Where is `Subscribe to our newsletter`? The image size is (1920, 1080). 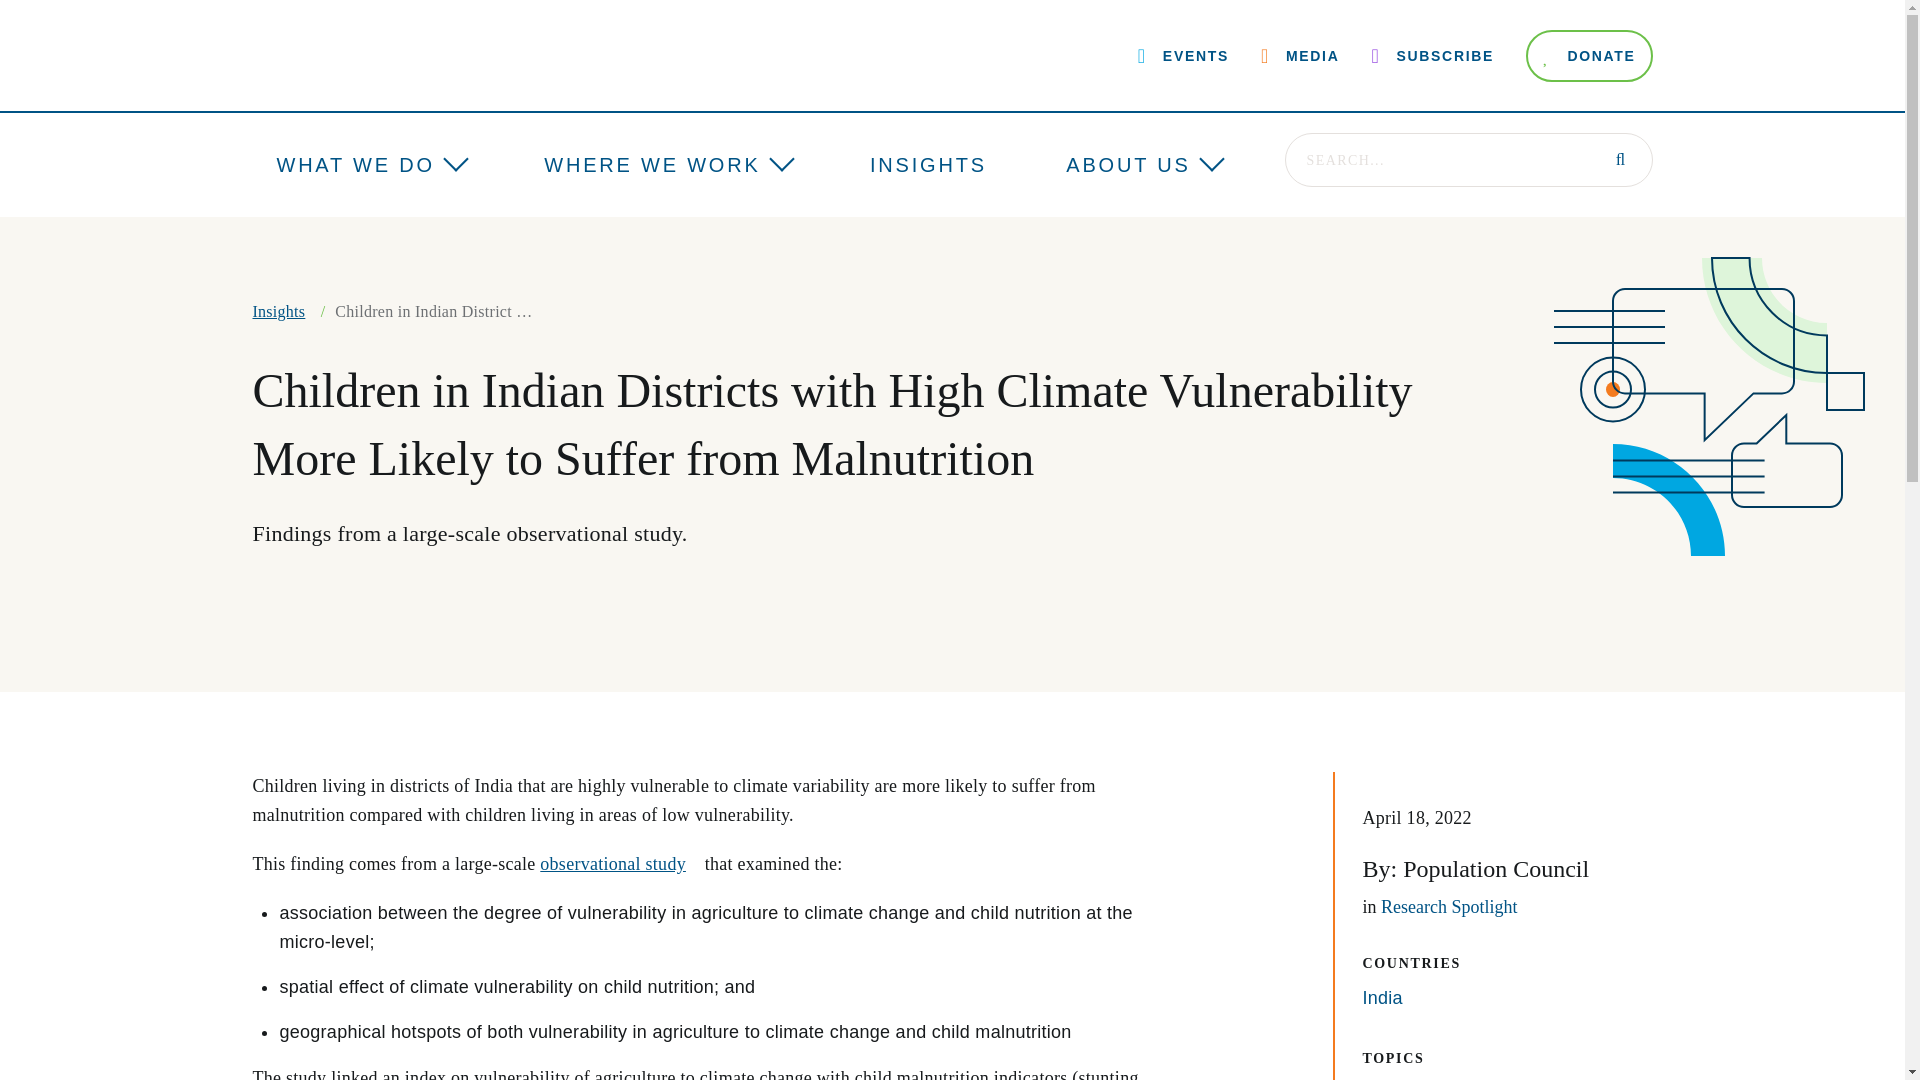
Subscribe to our newsletter is located at coordinates (1432, 56).